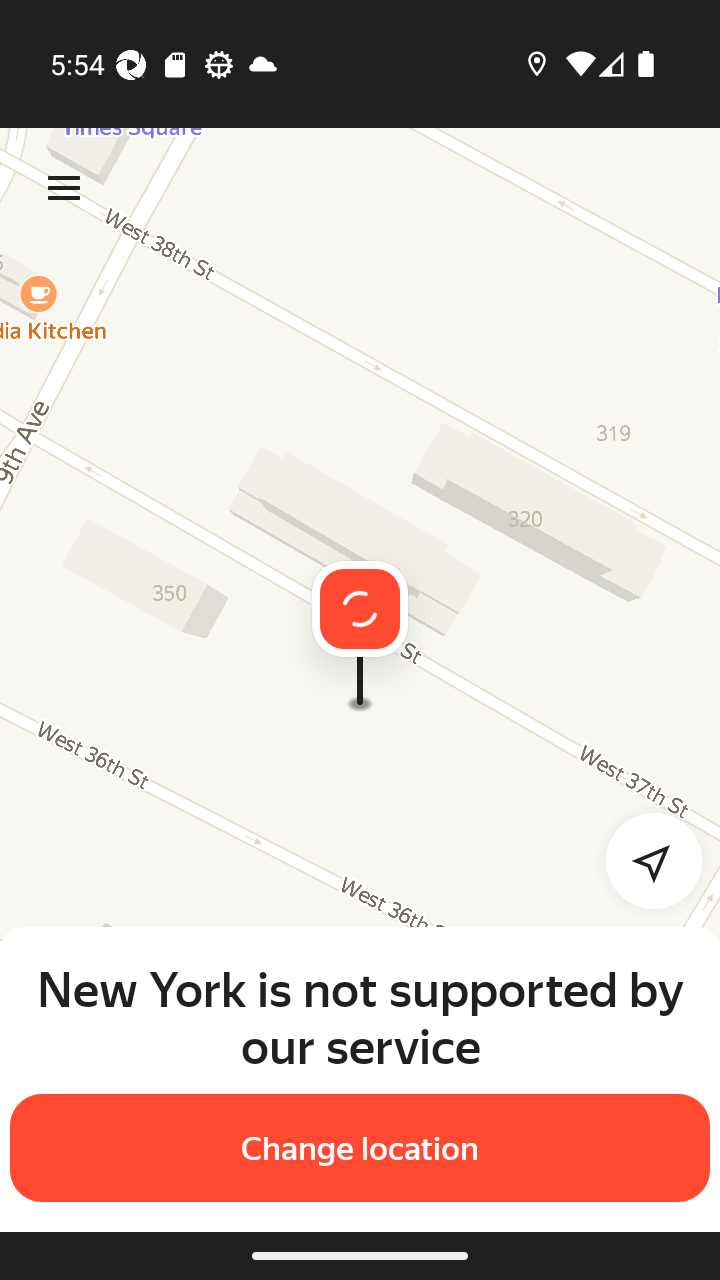  Describe the element at coordinates (642, 860) in the screenshot. I see `Detect my location` at that location.